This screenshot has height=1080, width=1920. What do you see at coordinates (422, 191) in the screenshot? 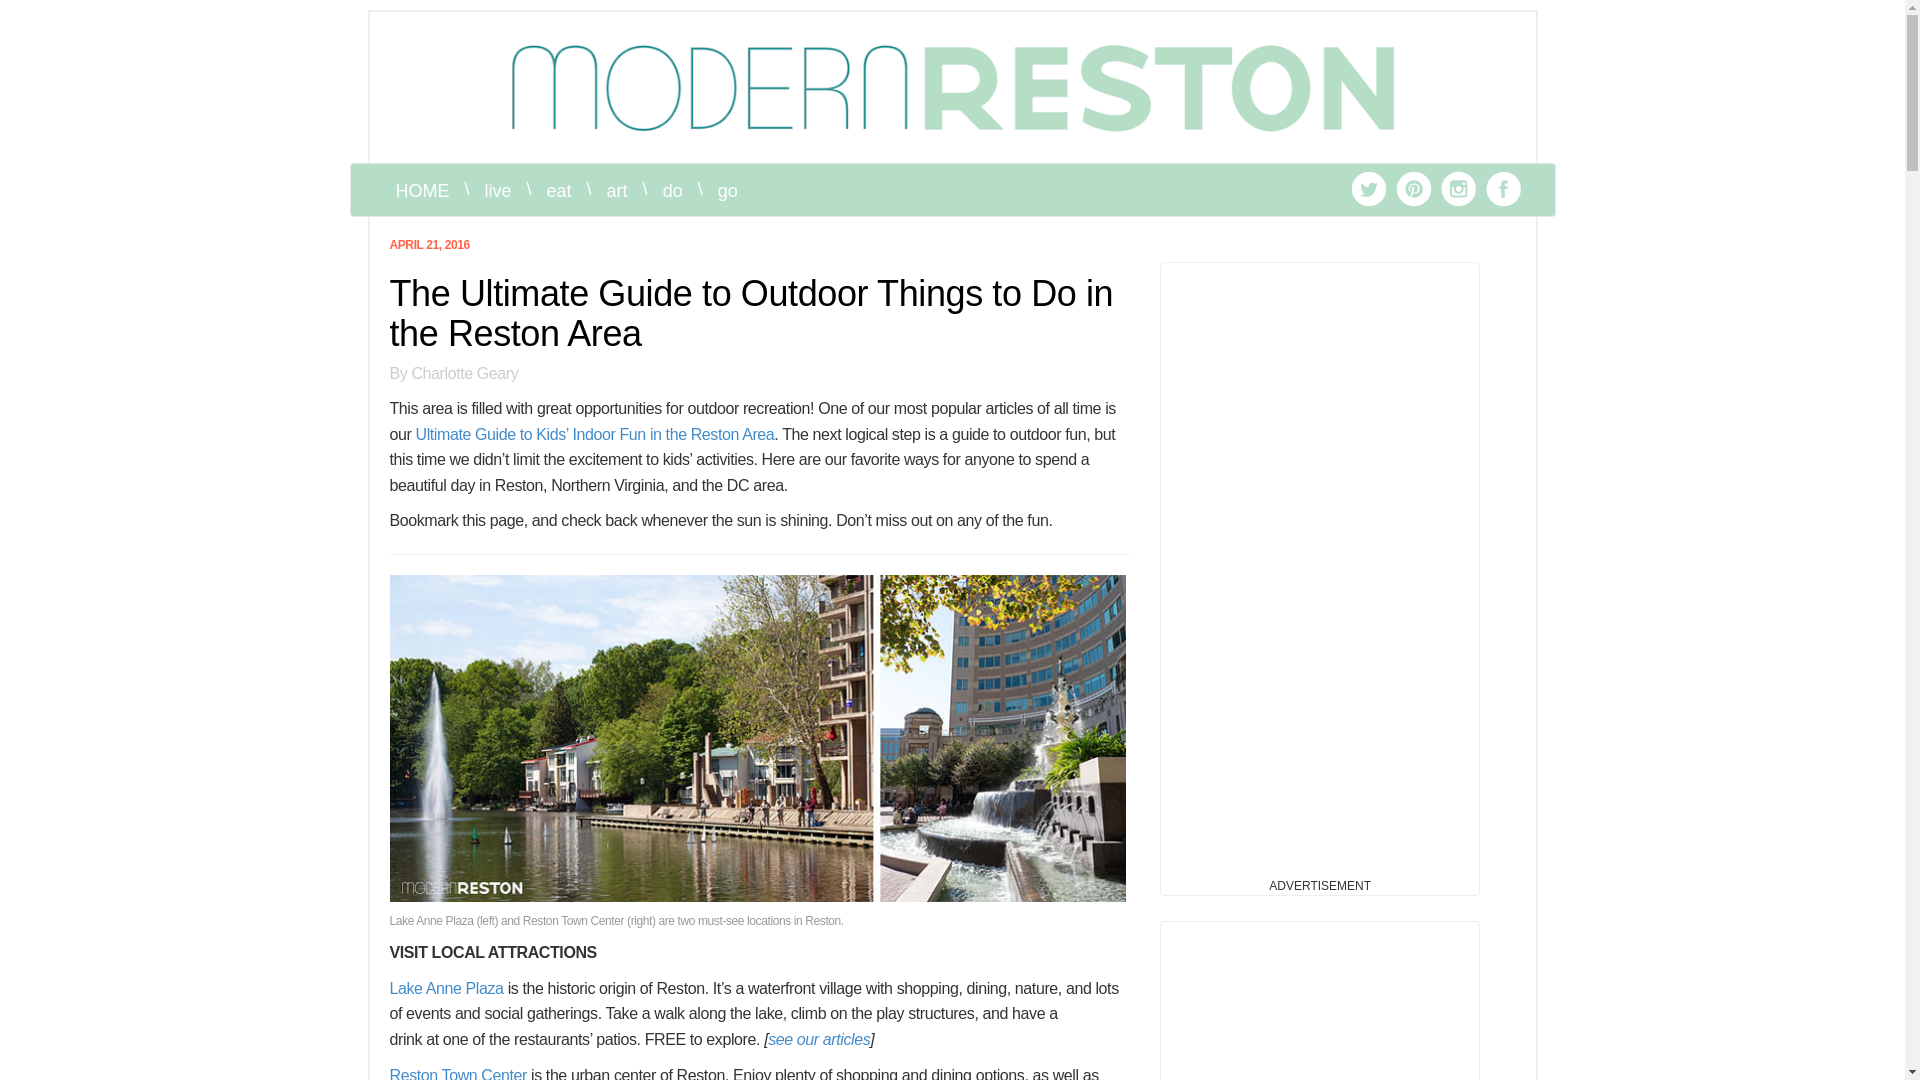
I see `HOME` at bounding box center [422, 191].